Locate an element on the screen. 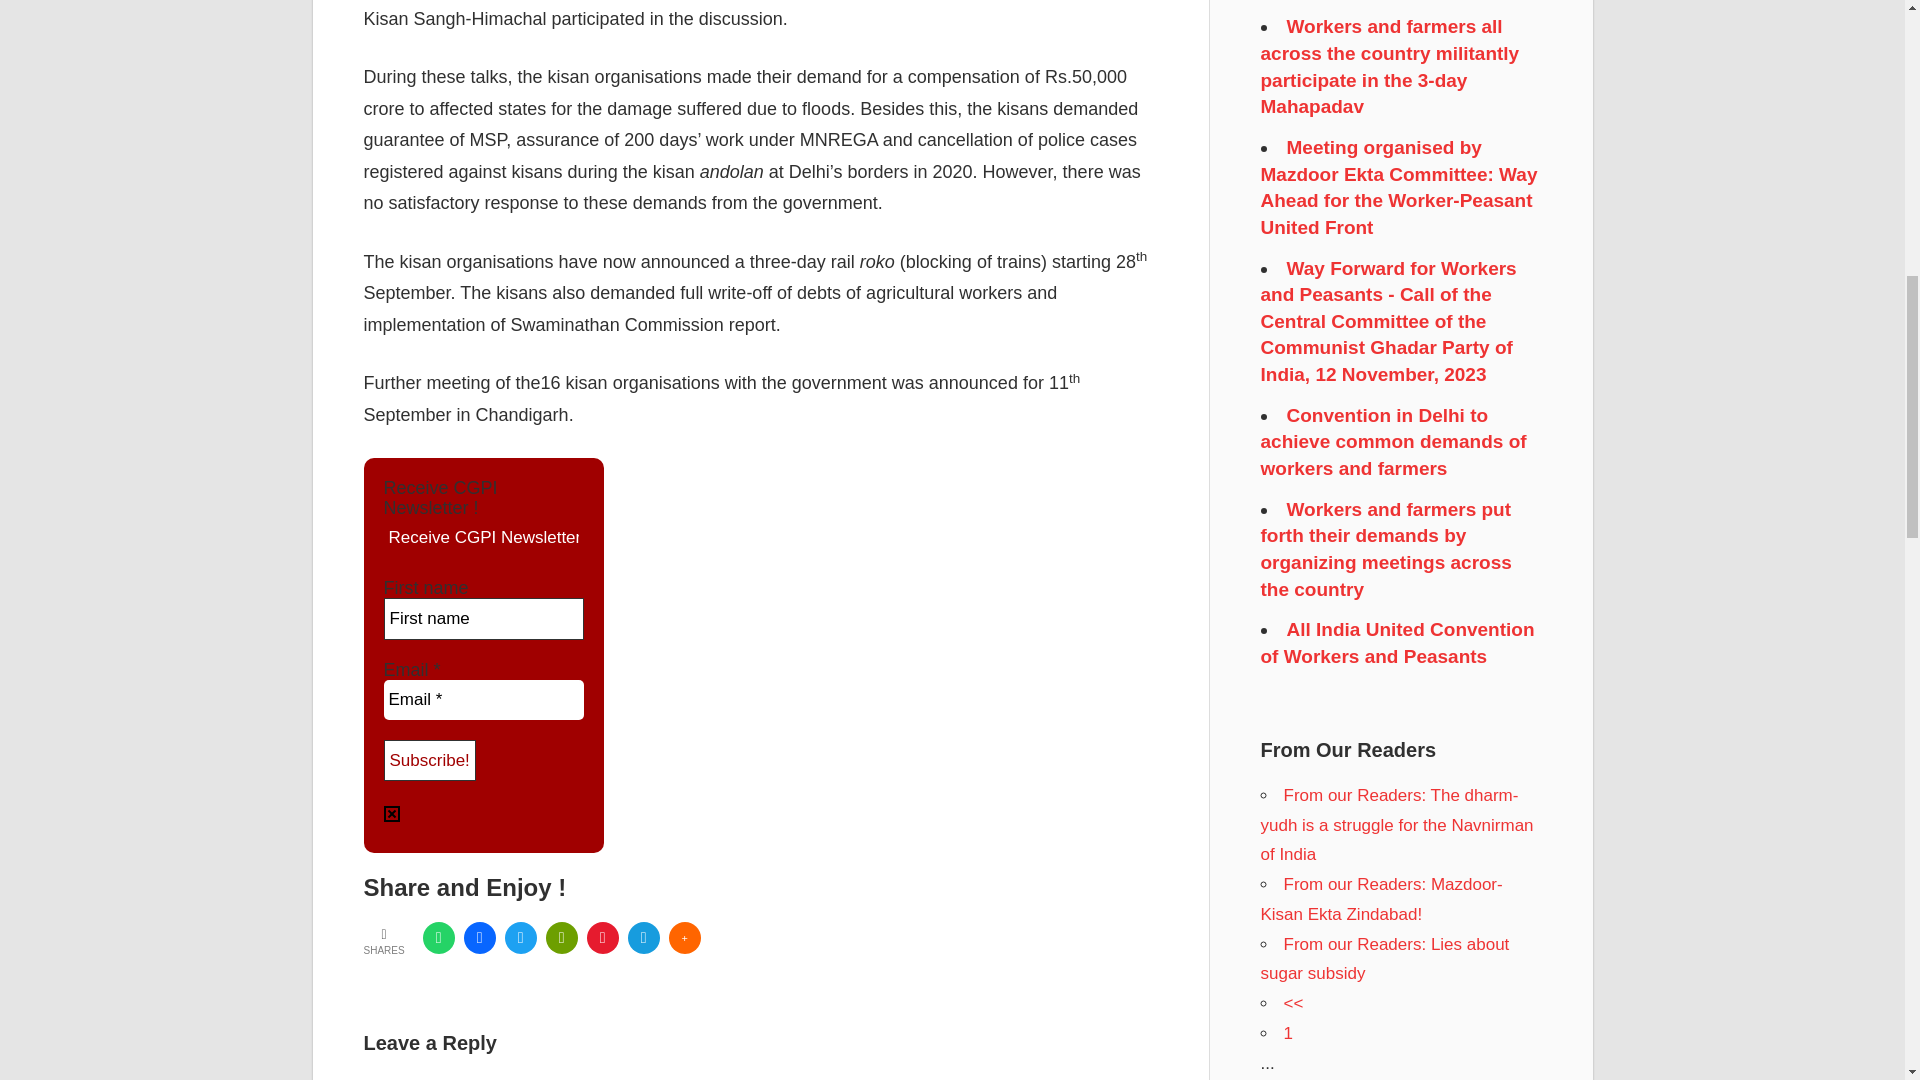  WhatsApp is located at coordinates (438, 938).